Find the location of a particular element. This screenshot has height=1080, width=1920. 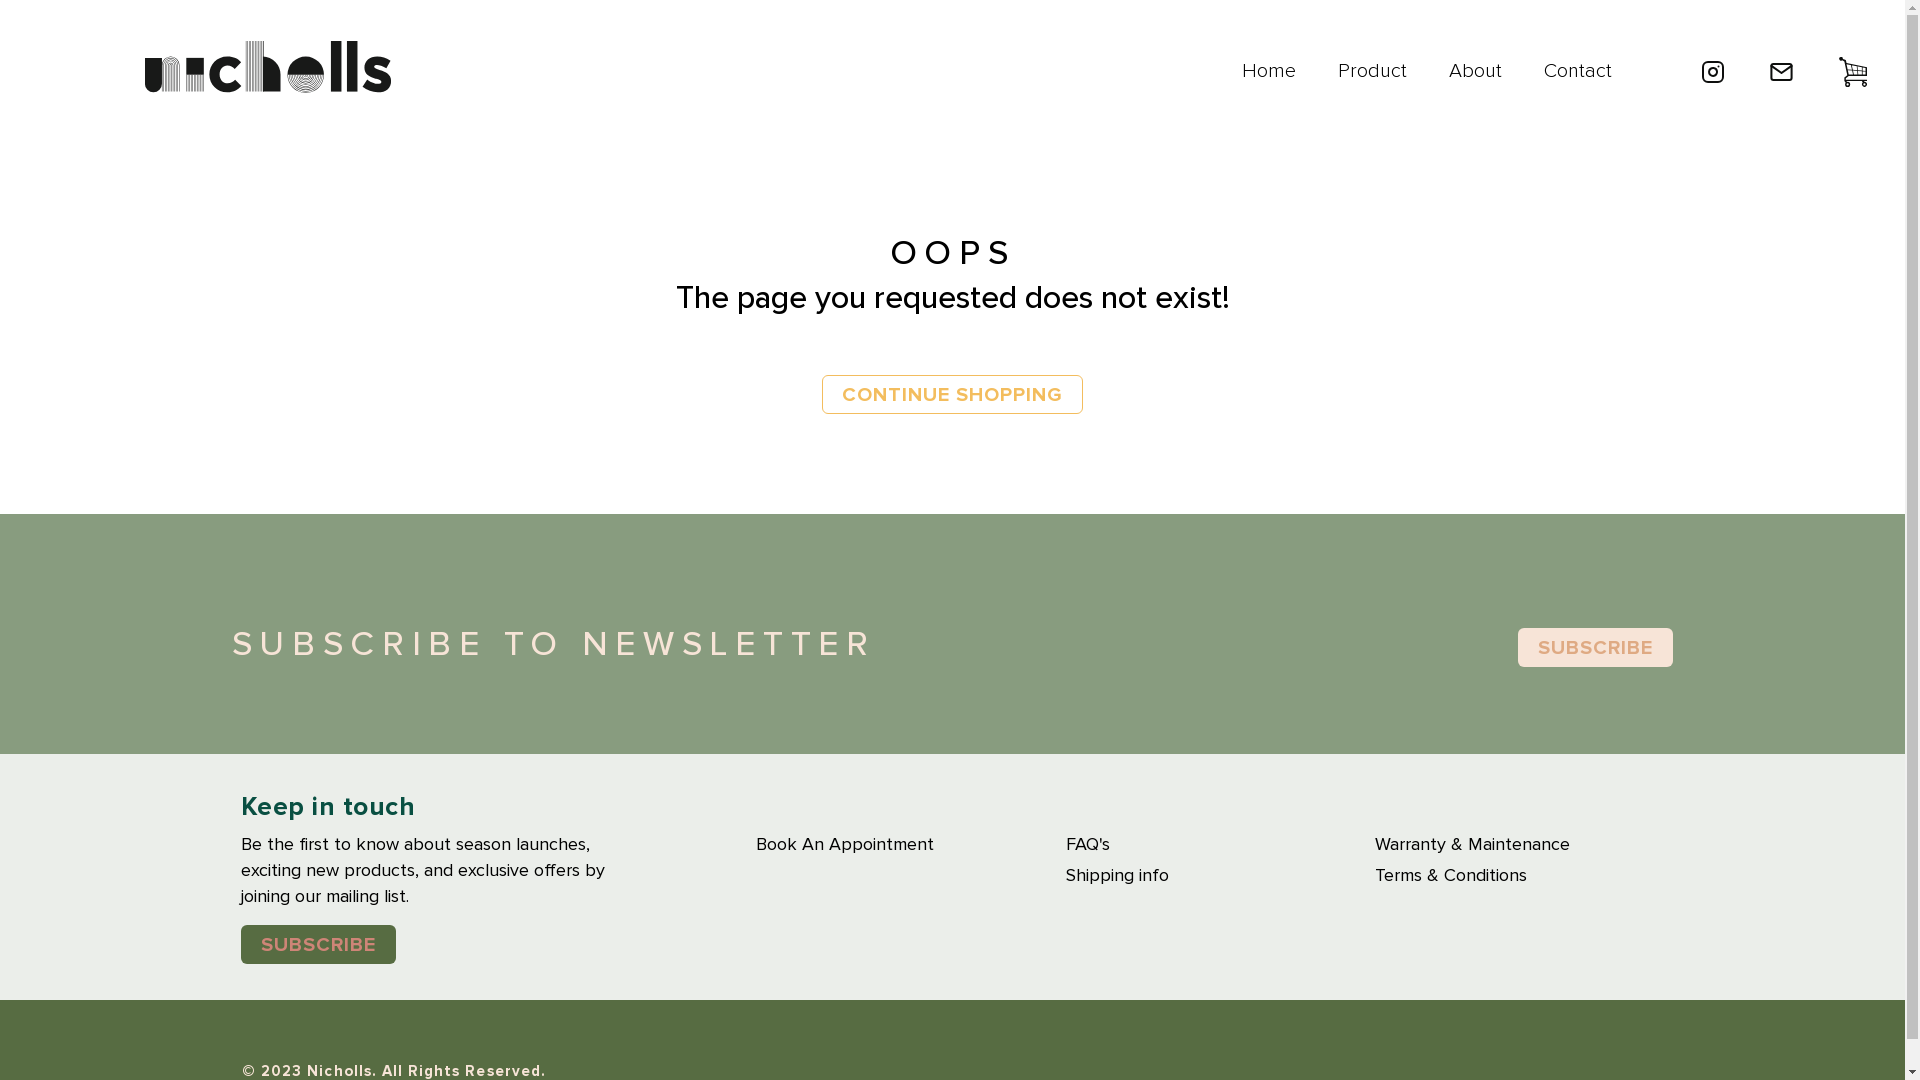

FAQ's is located at coordinates (1220, 845).